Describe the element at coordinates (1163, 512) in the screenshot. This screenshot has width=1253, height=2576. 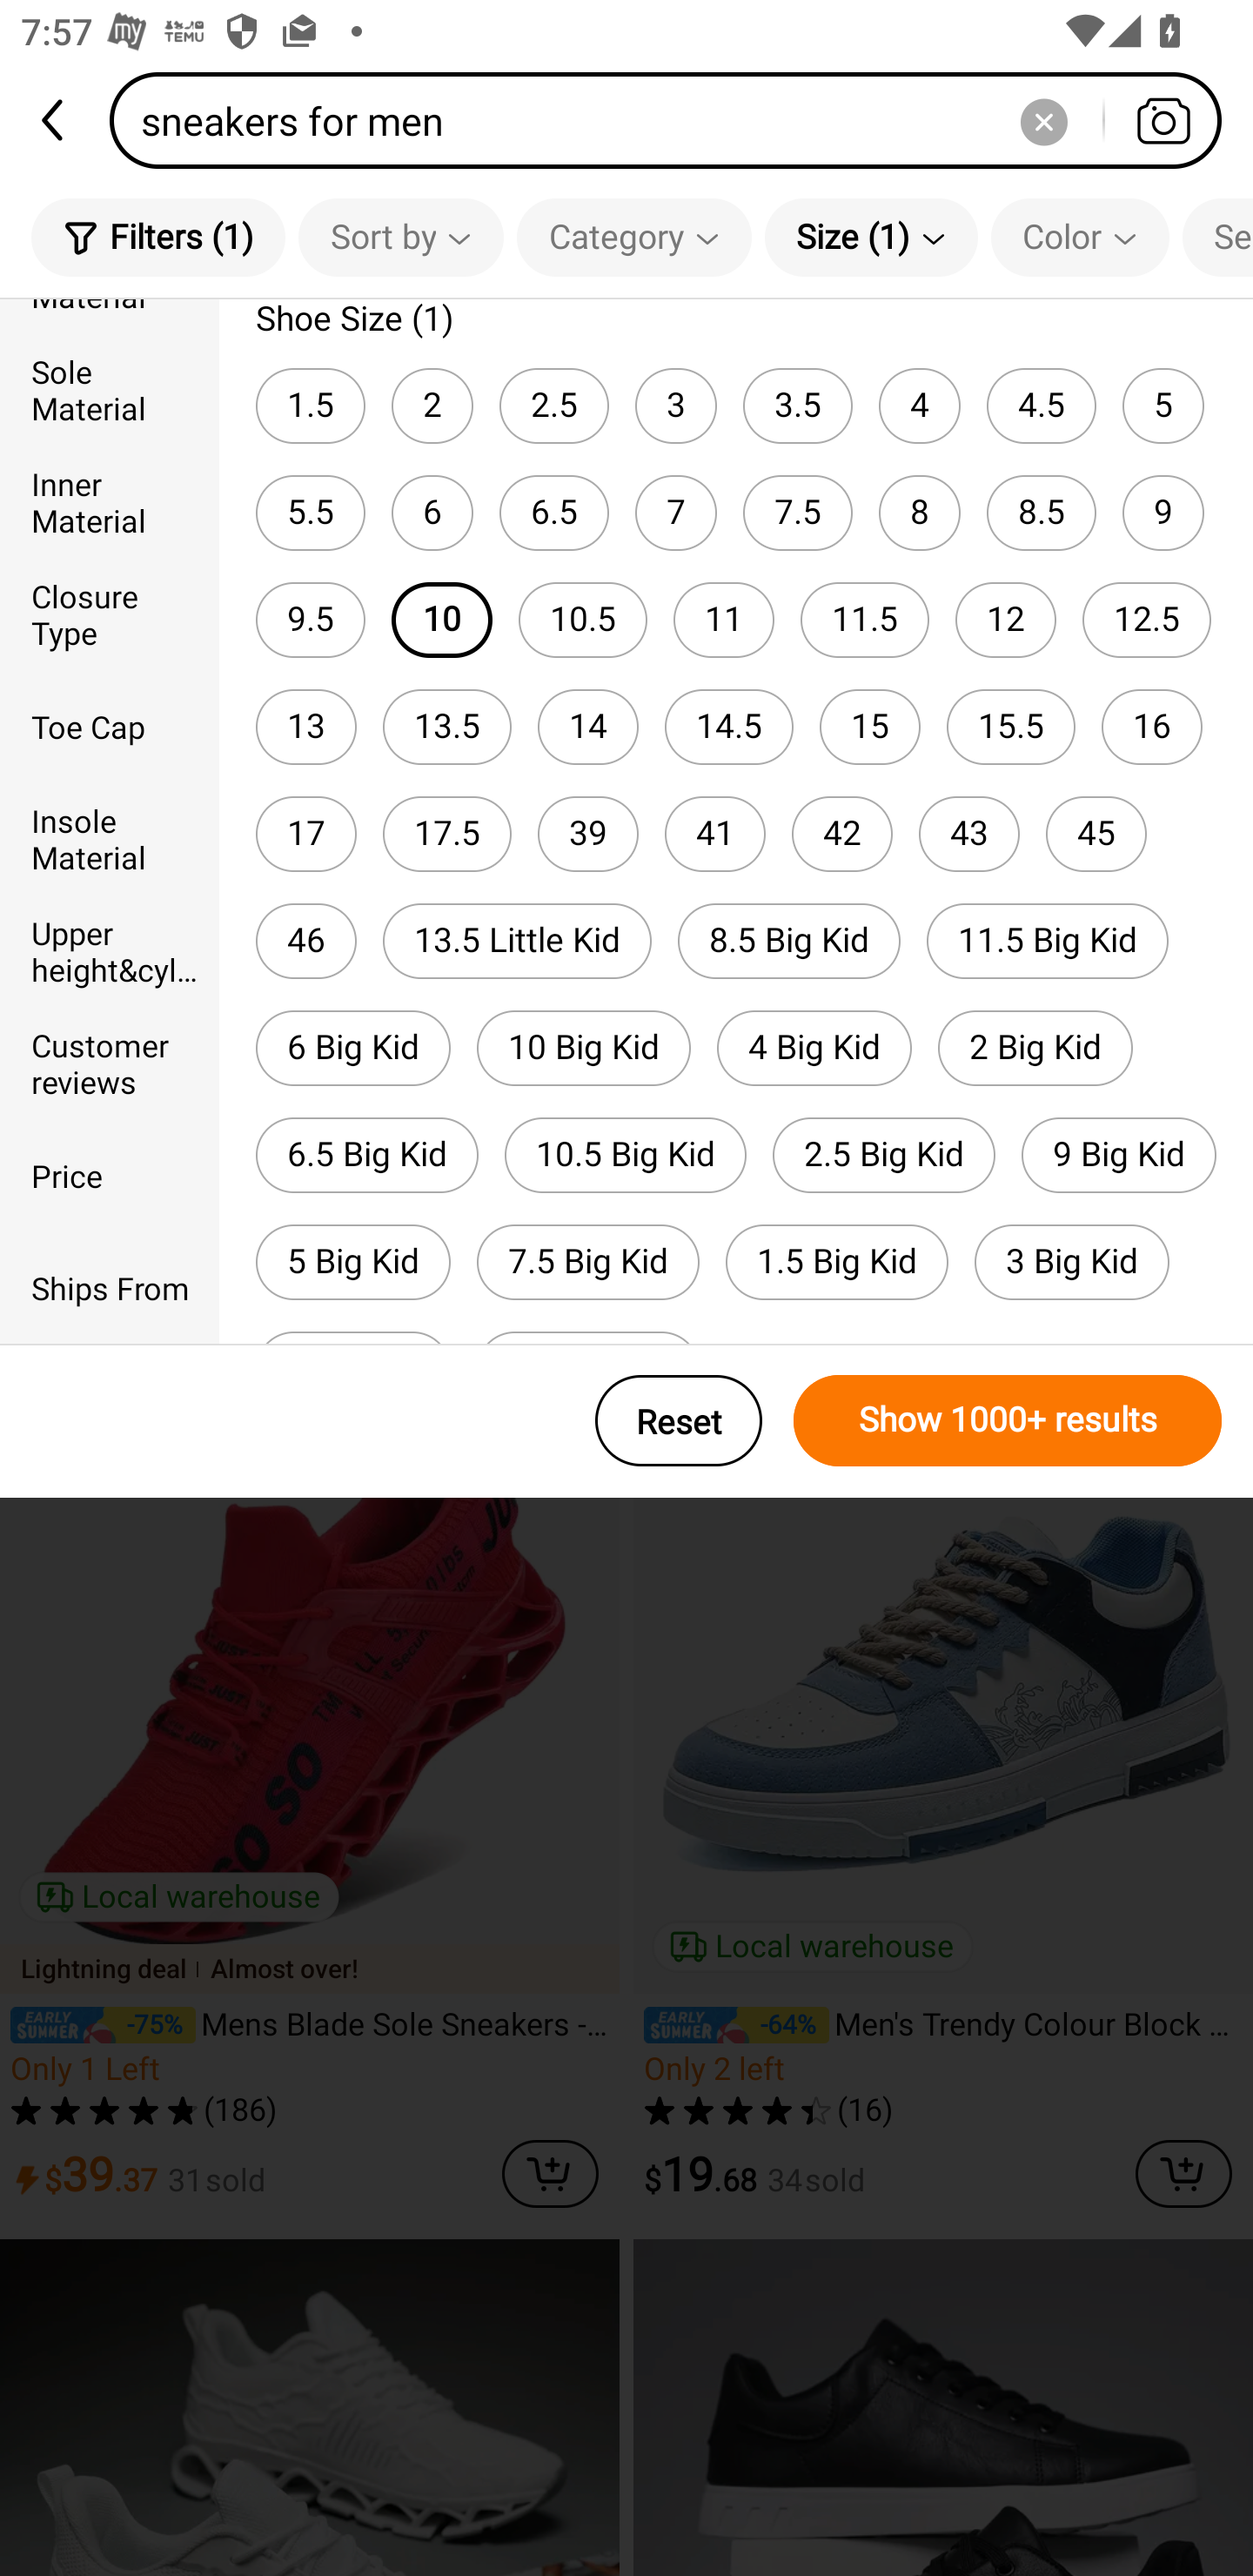
I see `9` at that location.